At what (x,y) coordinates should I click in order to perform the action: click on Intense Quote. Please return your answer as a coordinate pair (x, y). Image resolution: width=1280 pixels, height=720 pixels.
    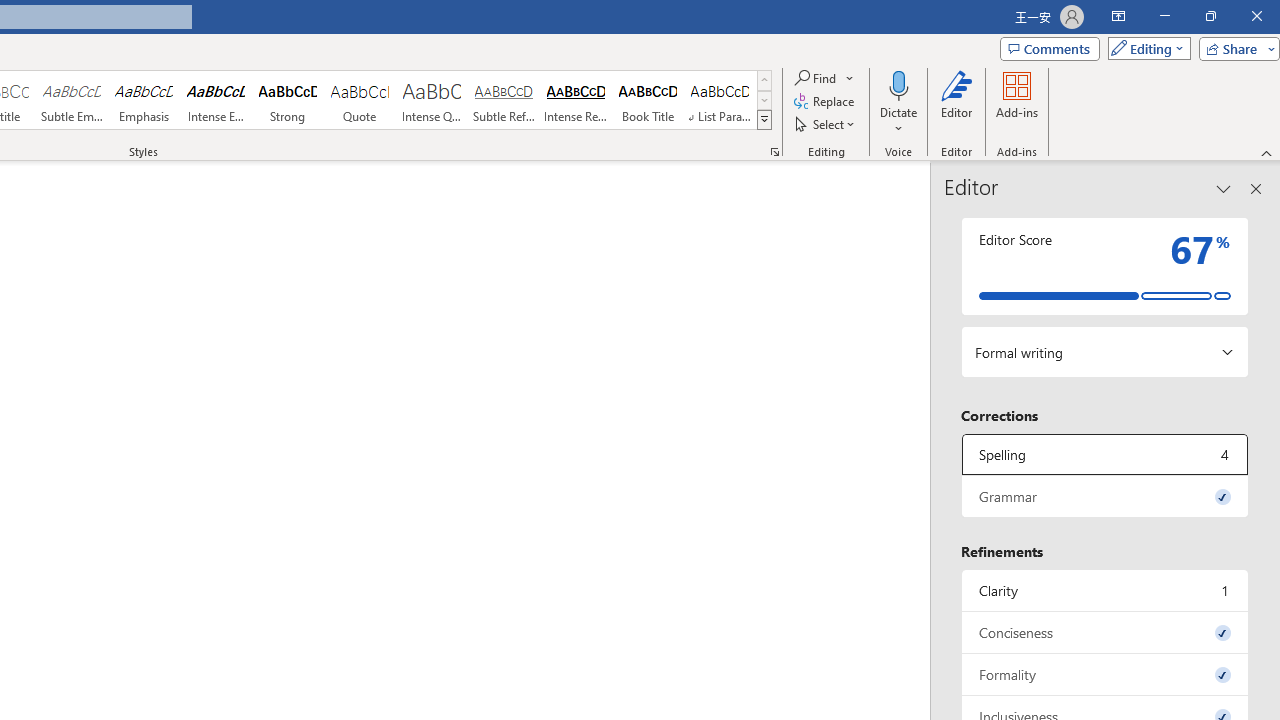
    Looking at the image, I should click on (432, 100).